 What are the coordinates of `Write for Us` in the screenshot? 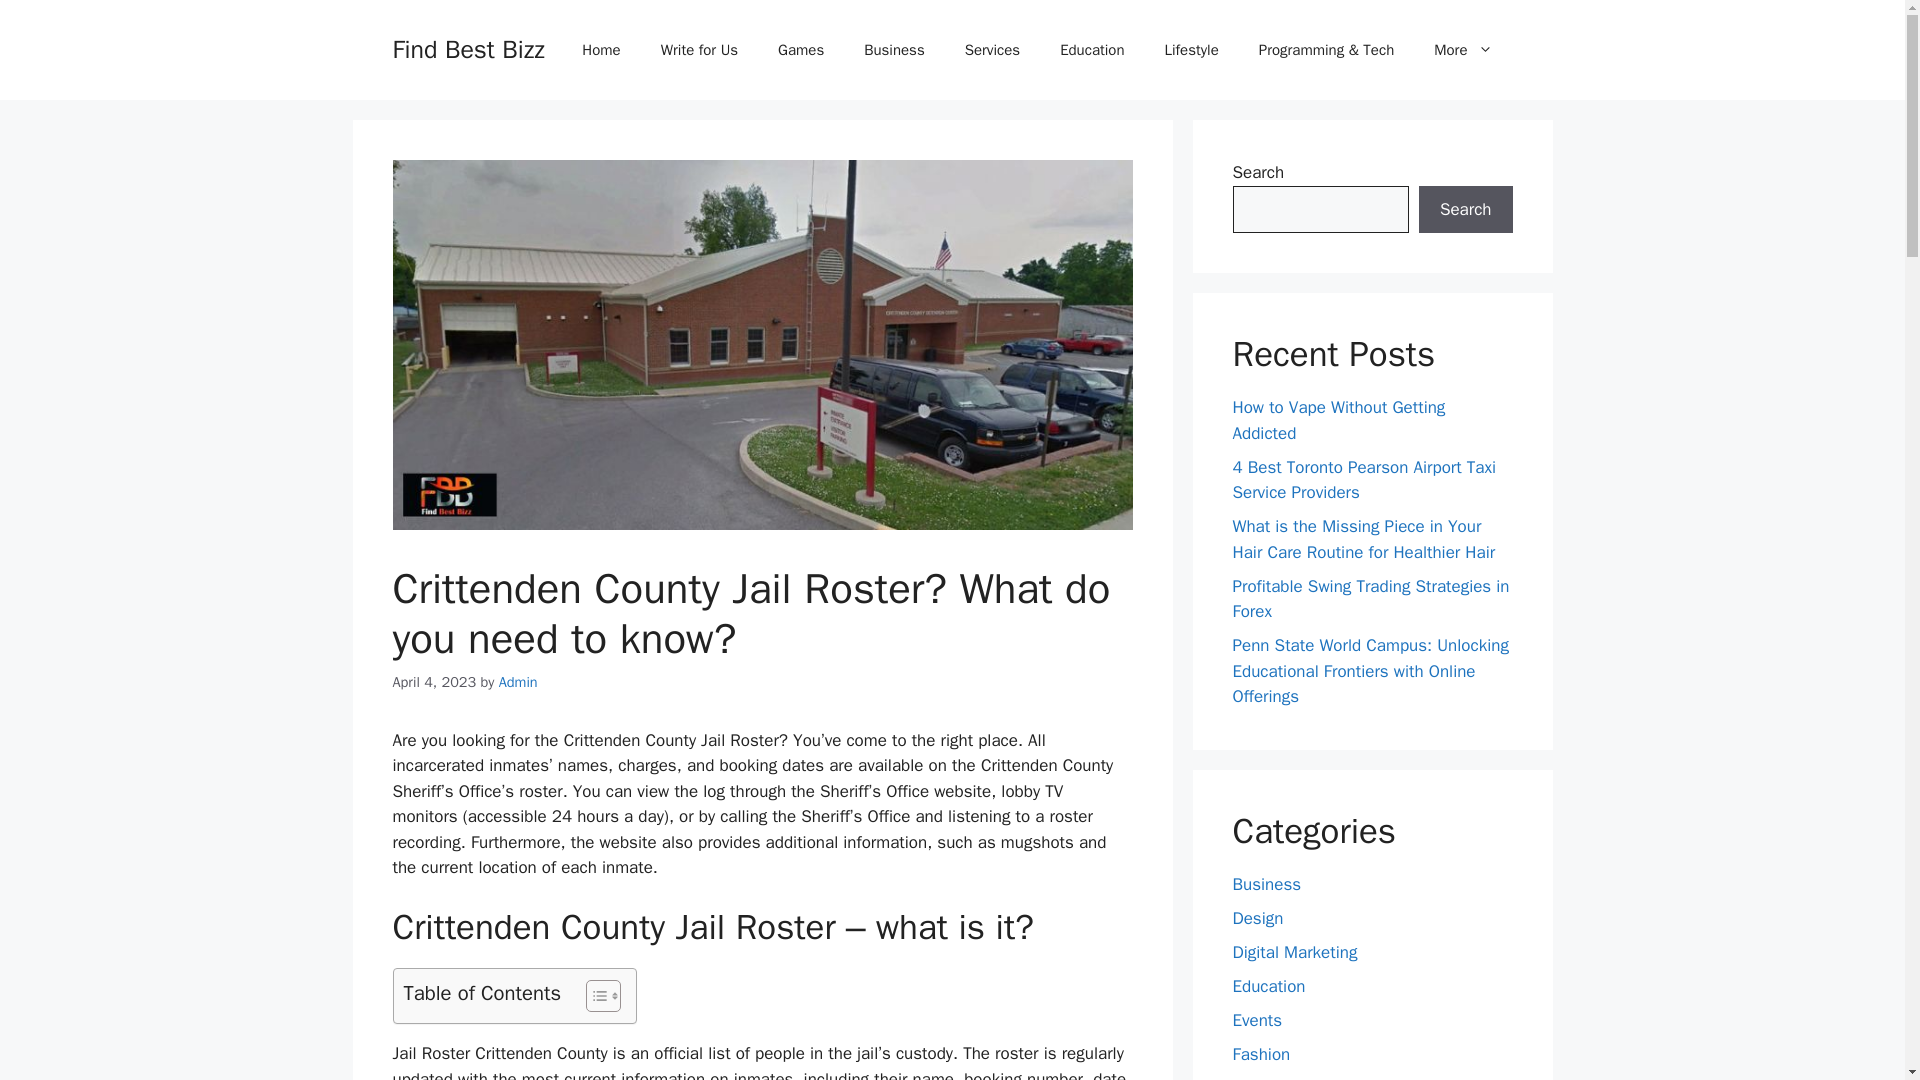 It's located at (700, 50).